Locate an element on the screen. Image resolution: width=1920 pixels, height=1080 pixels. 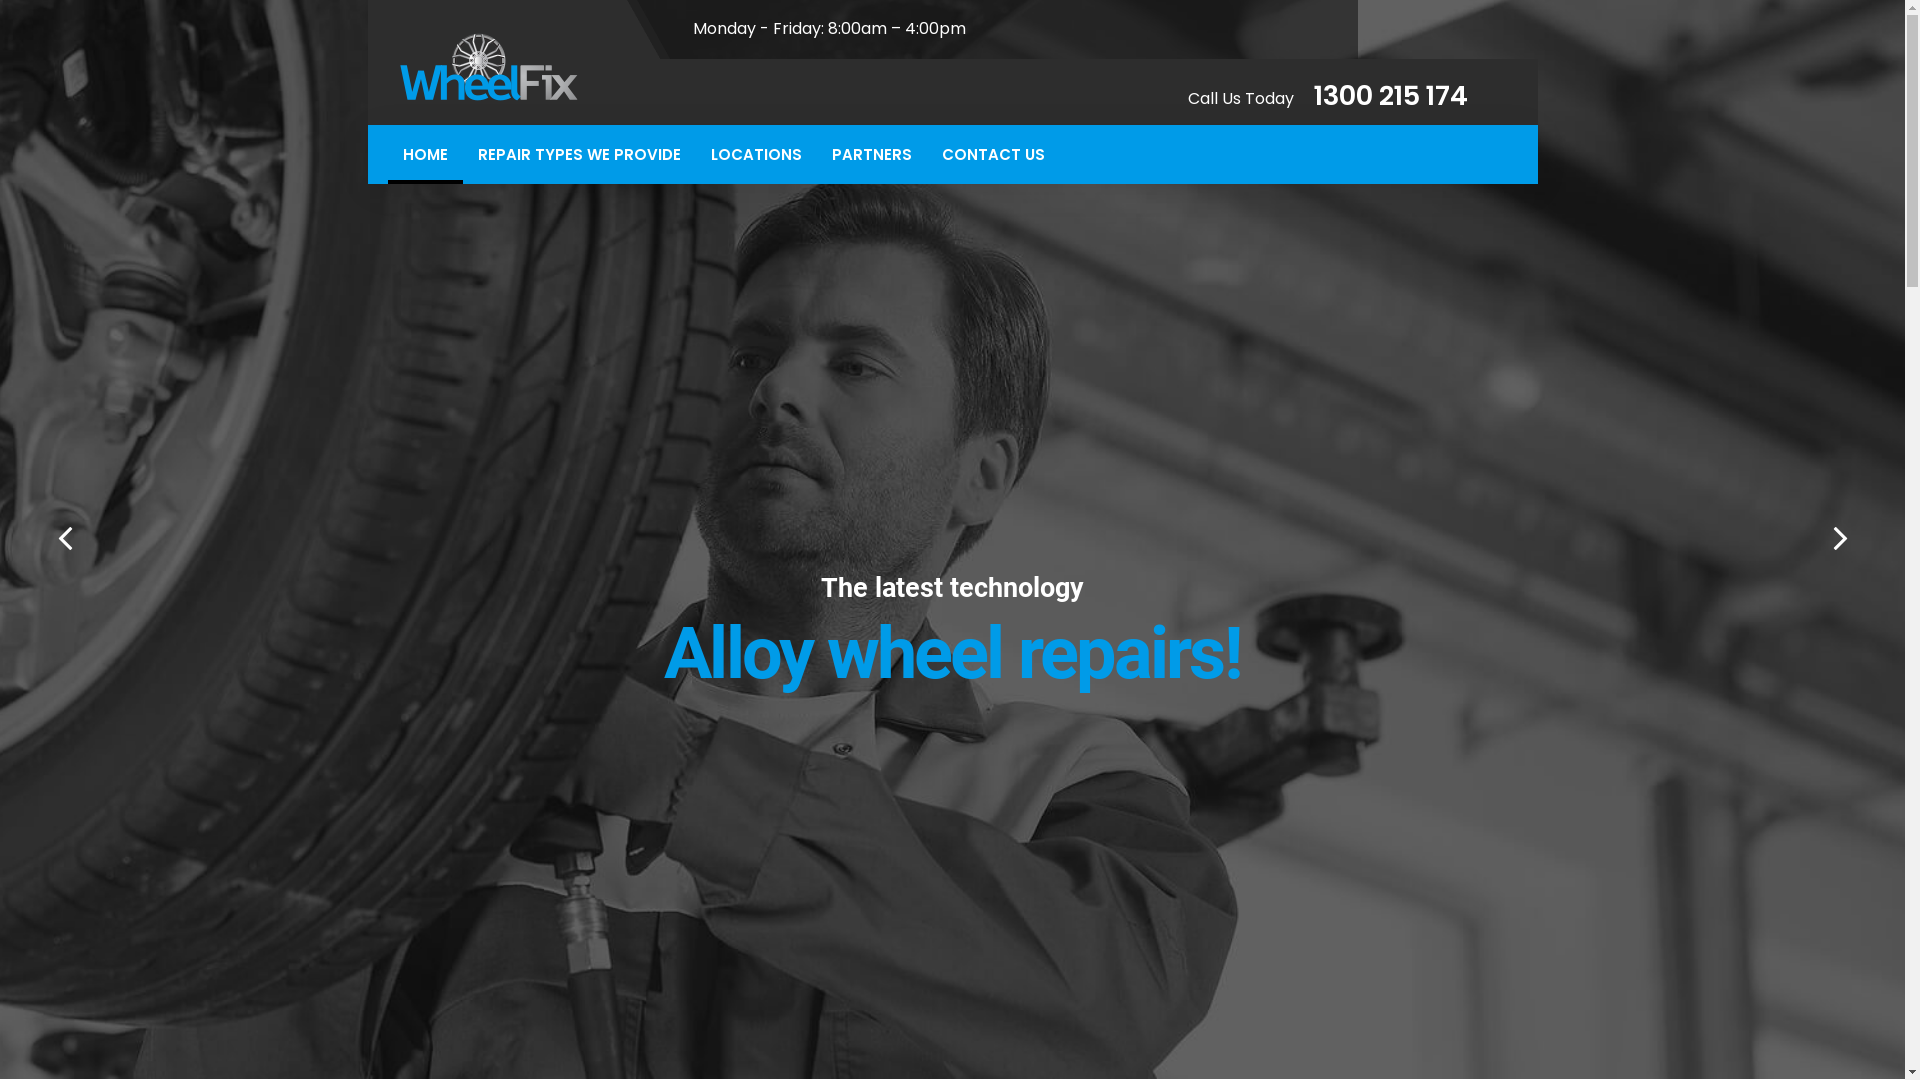
PARTNERS is located at coordinates (871, 154).